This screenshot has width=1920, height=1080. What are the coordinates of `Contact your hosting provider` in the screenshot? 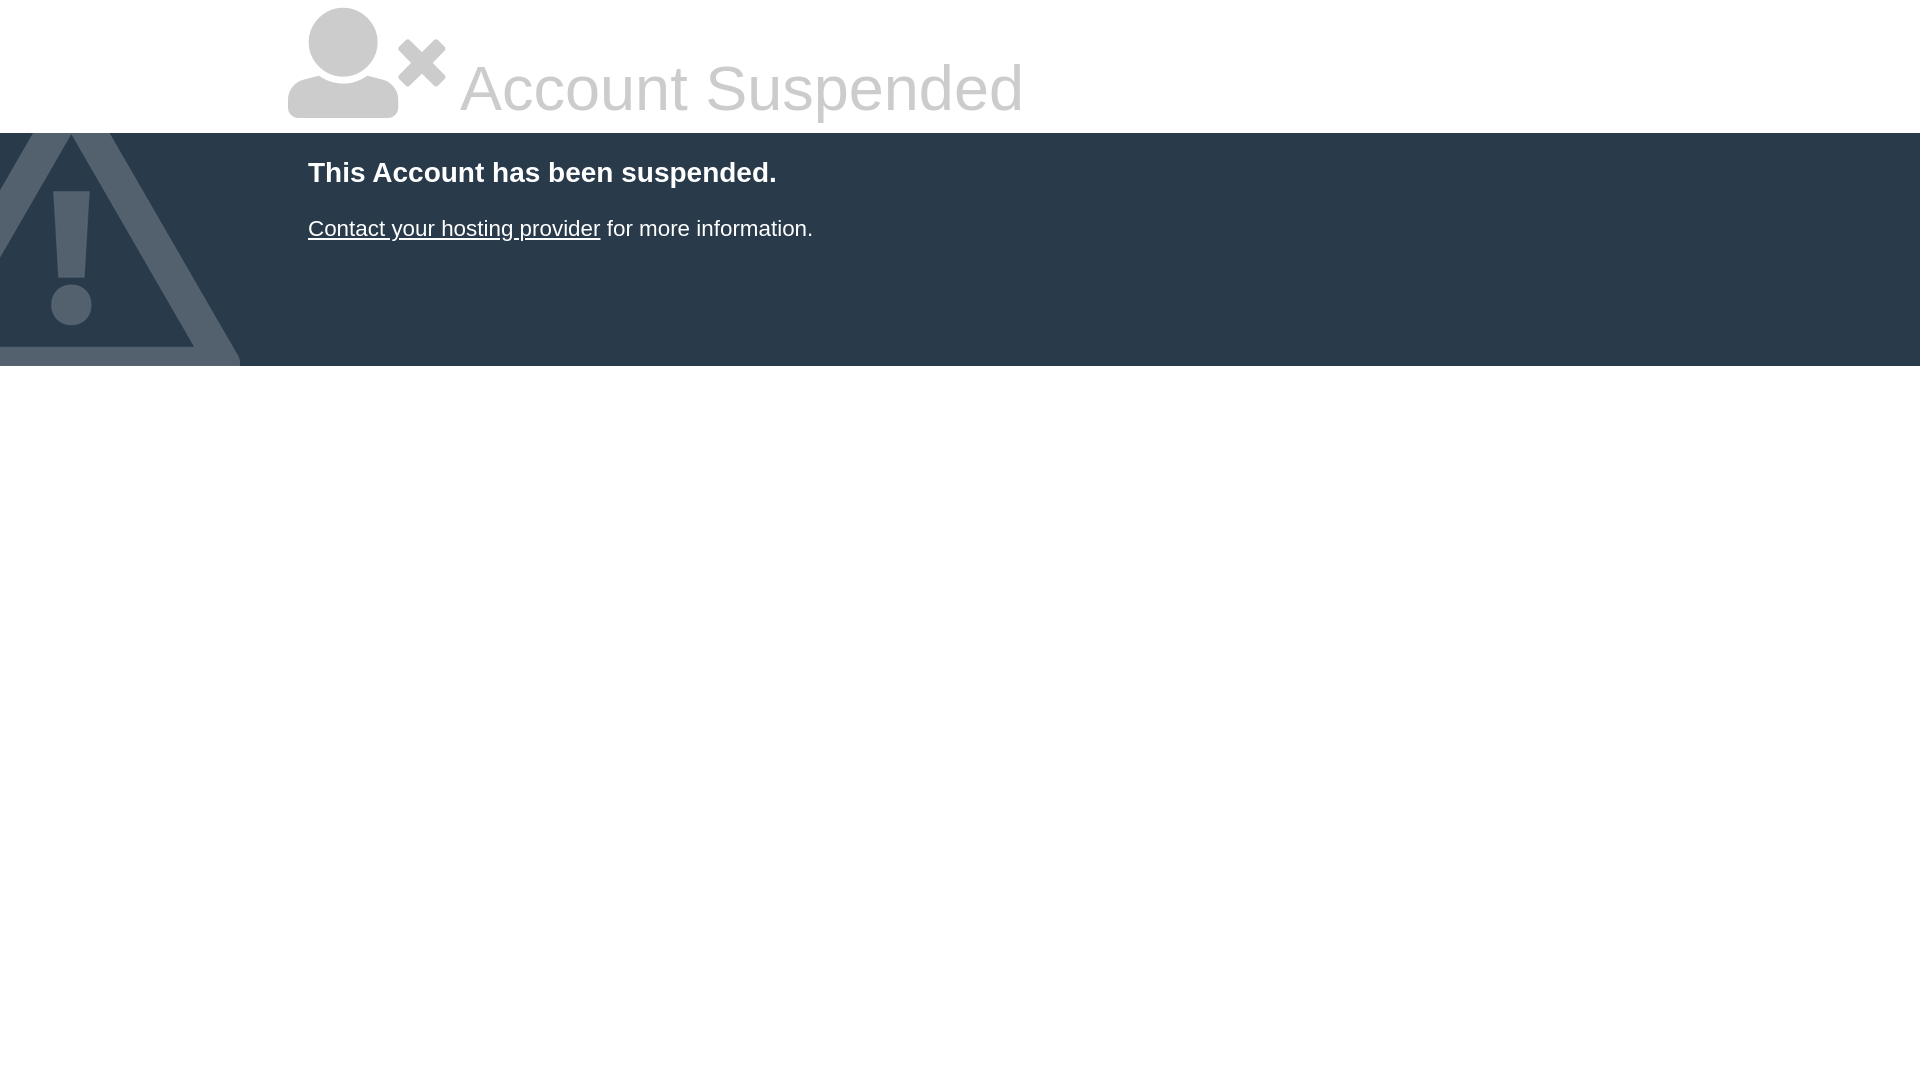 It's located at (454, 228).